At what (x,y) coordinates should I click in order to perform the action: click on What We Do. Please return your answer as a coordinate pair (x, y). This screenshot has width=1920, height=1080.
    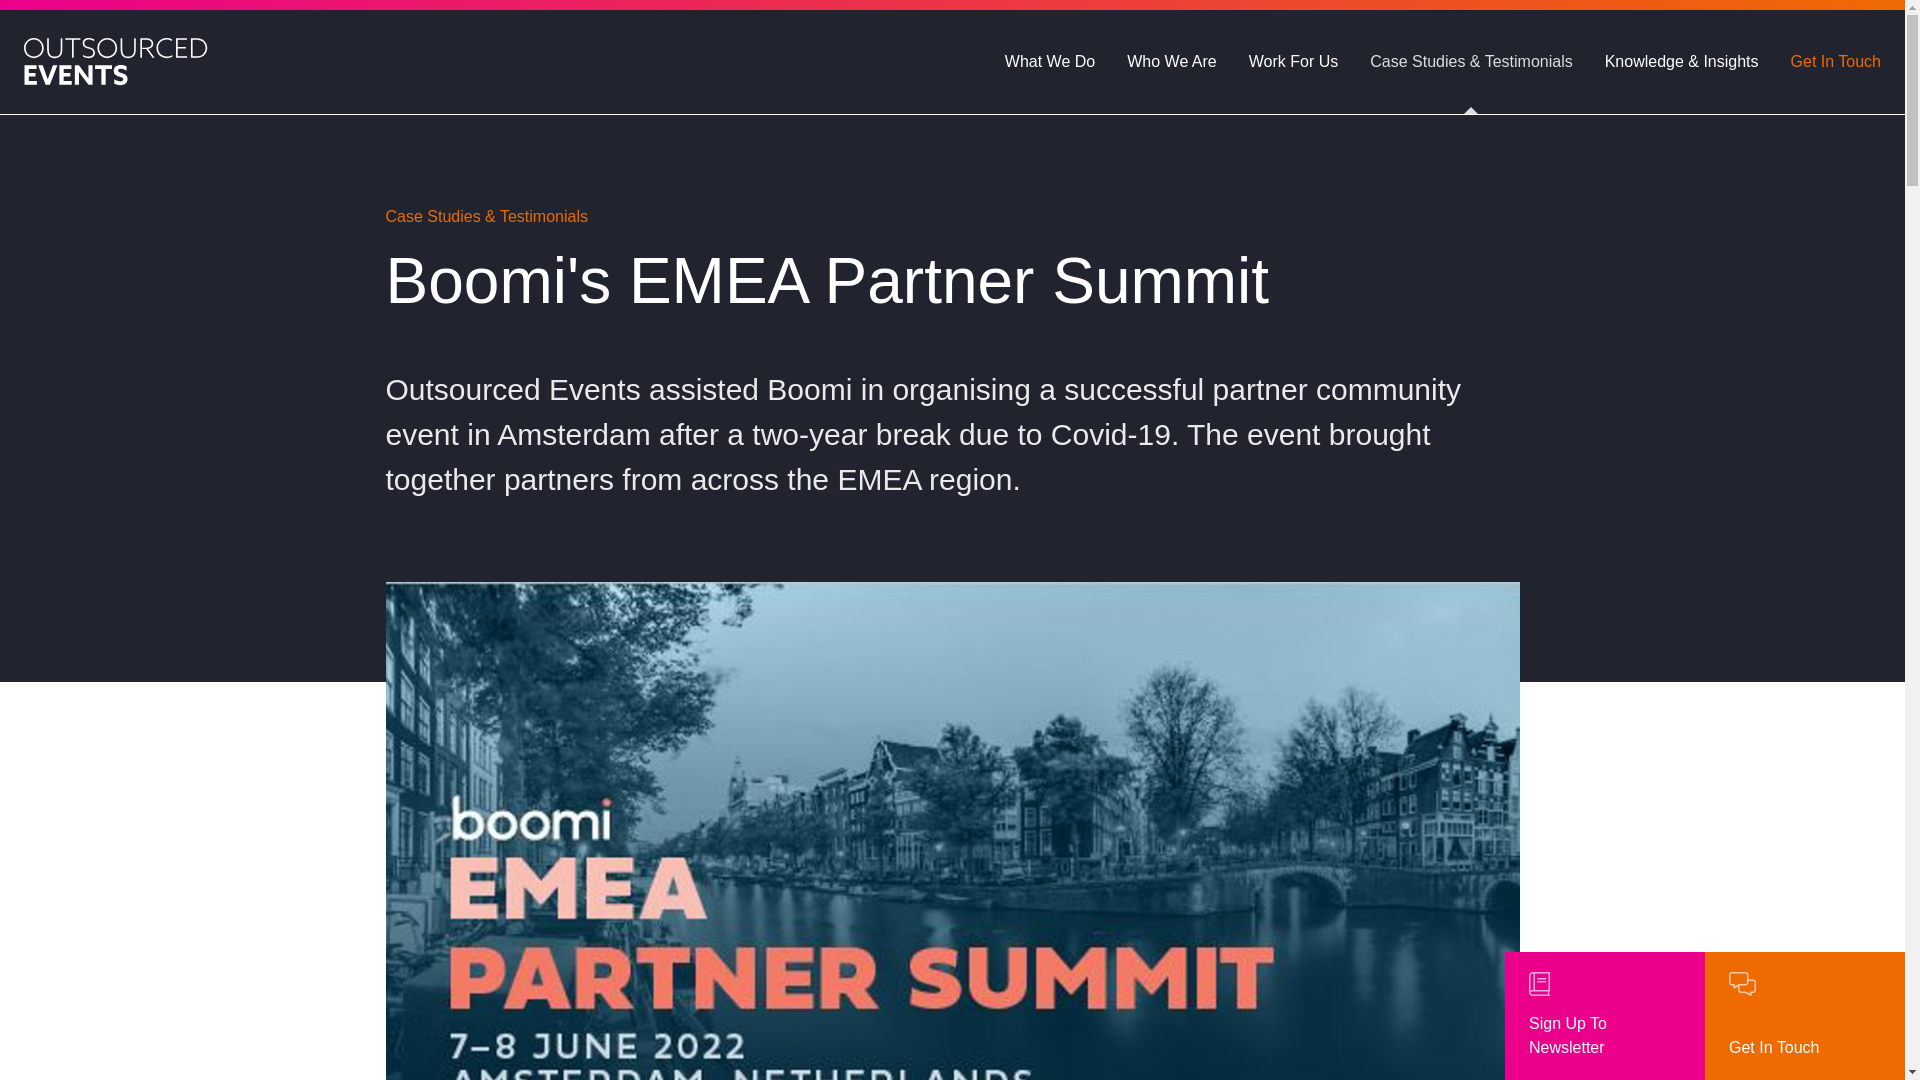
    Looking at the image, I should click on (476, 480).